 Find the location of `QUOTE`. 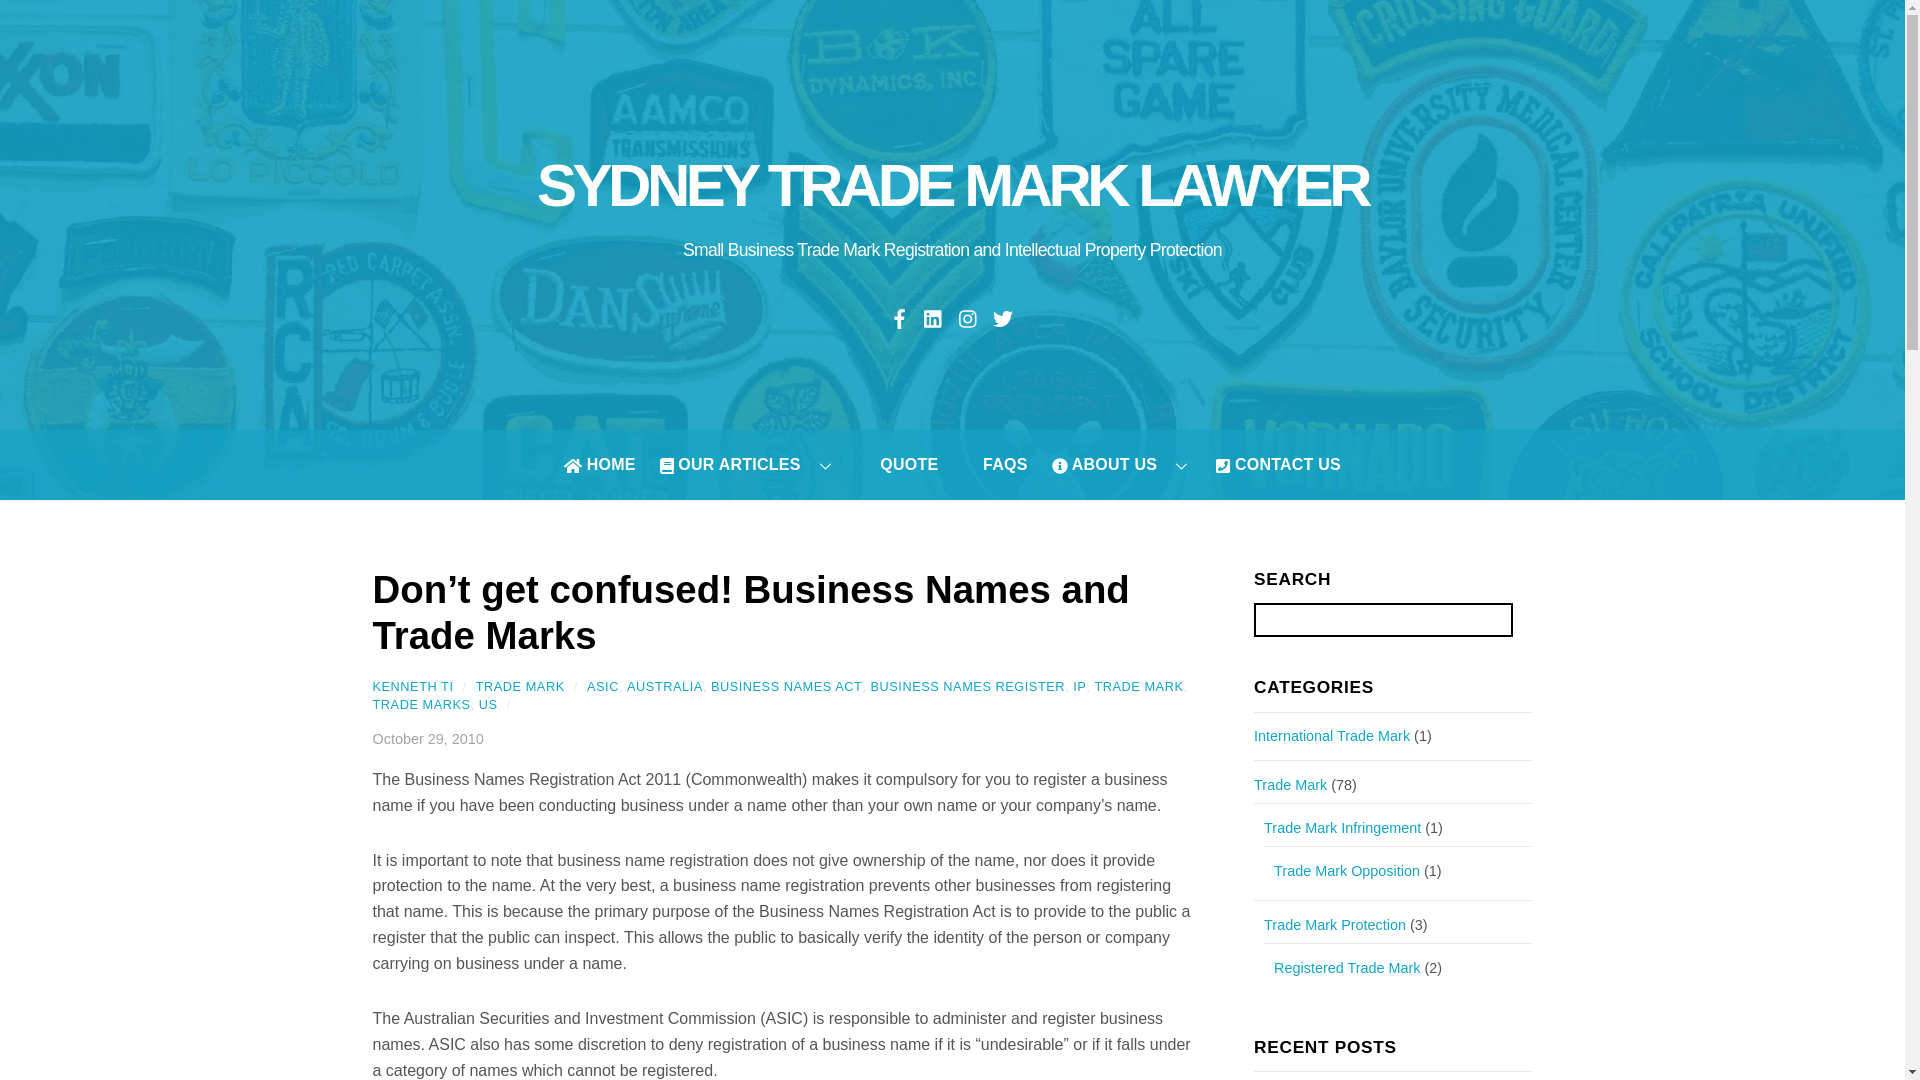

QUOTE is located at coordinates (899, 464).